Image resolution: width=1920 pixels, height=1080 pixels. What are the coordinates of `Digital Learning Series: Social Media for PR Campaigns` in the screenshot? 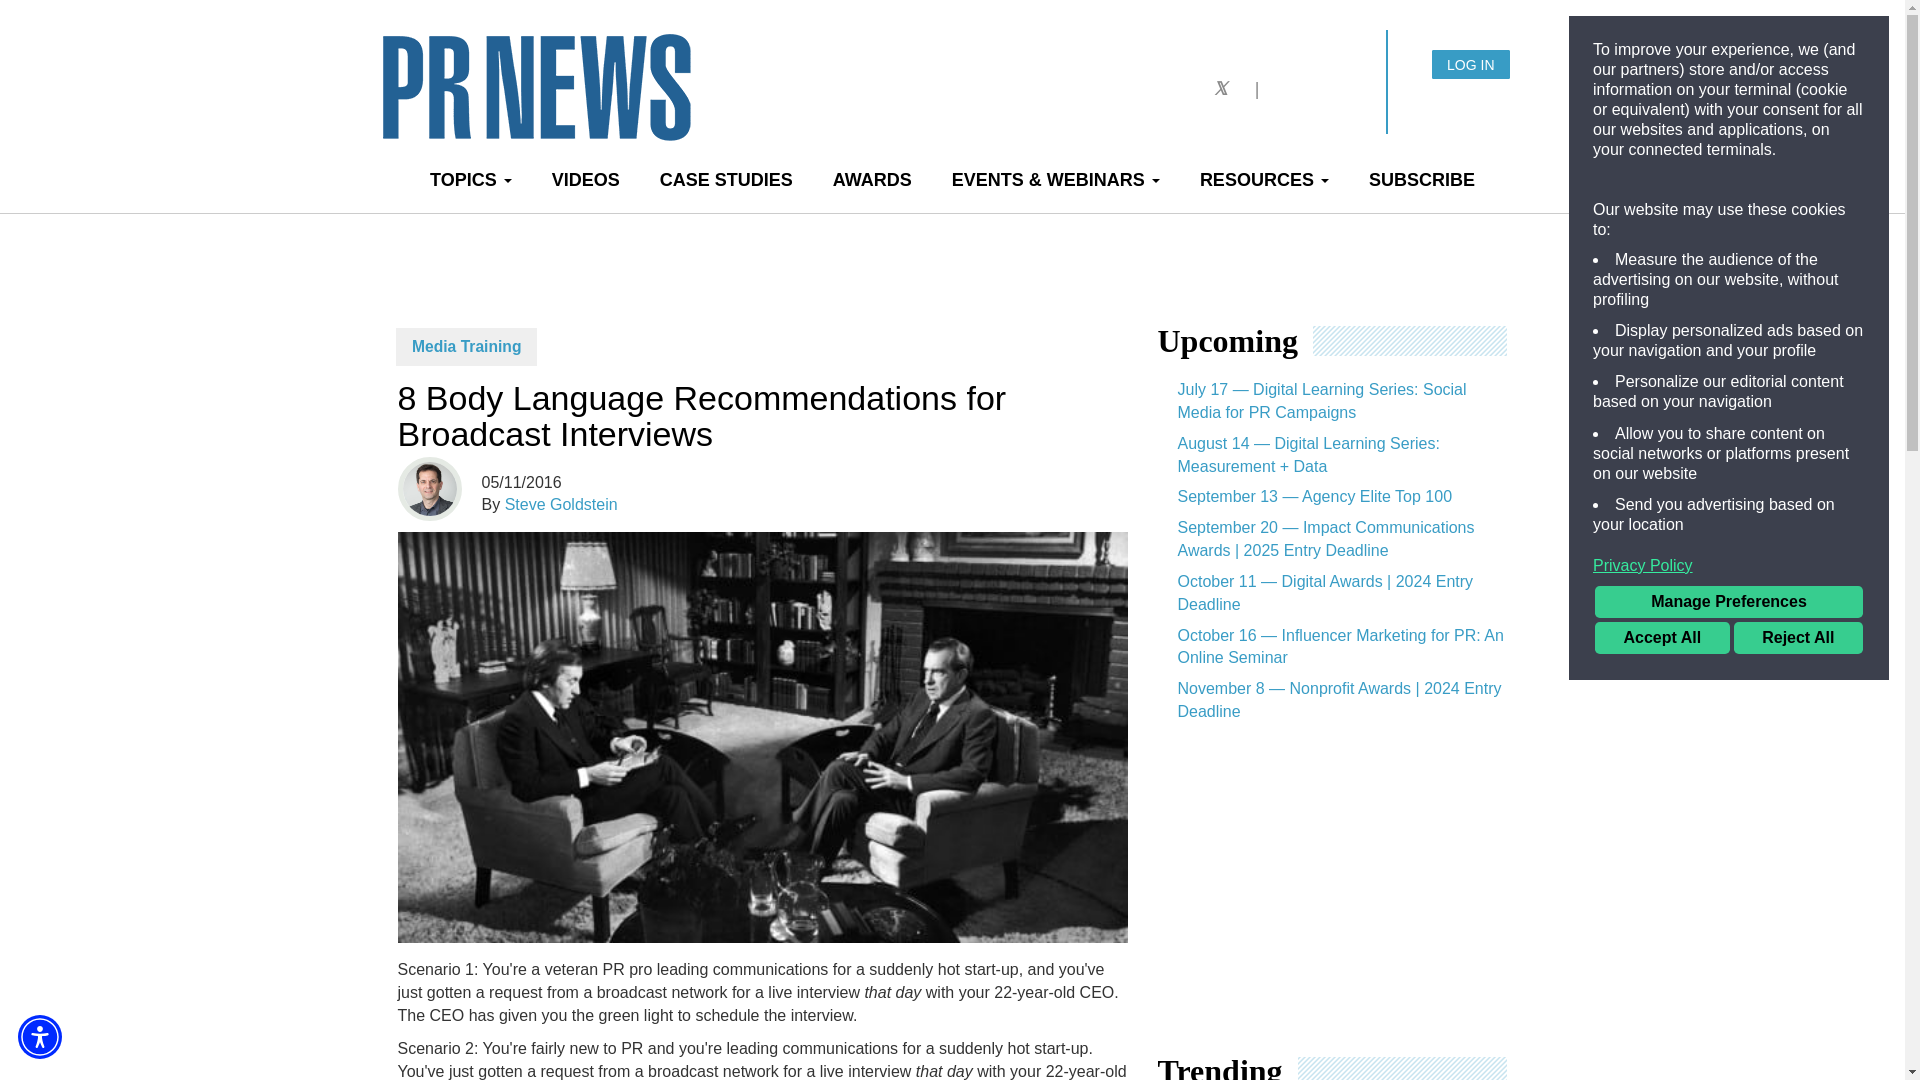 It's located at (1332, 402).